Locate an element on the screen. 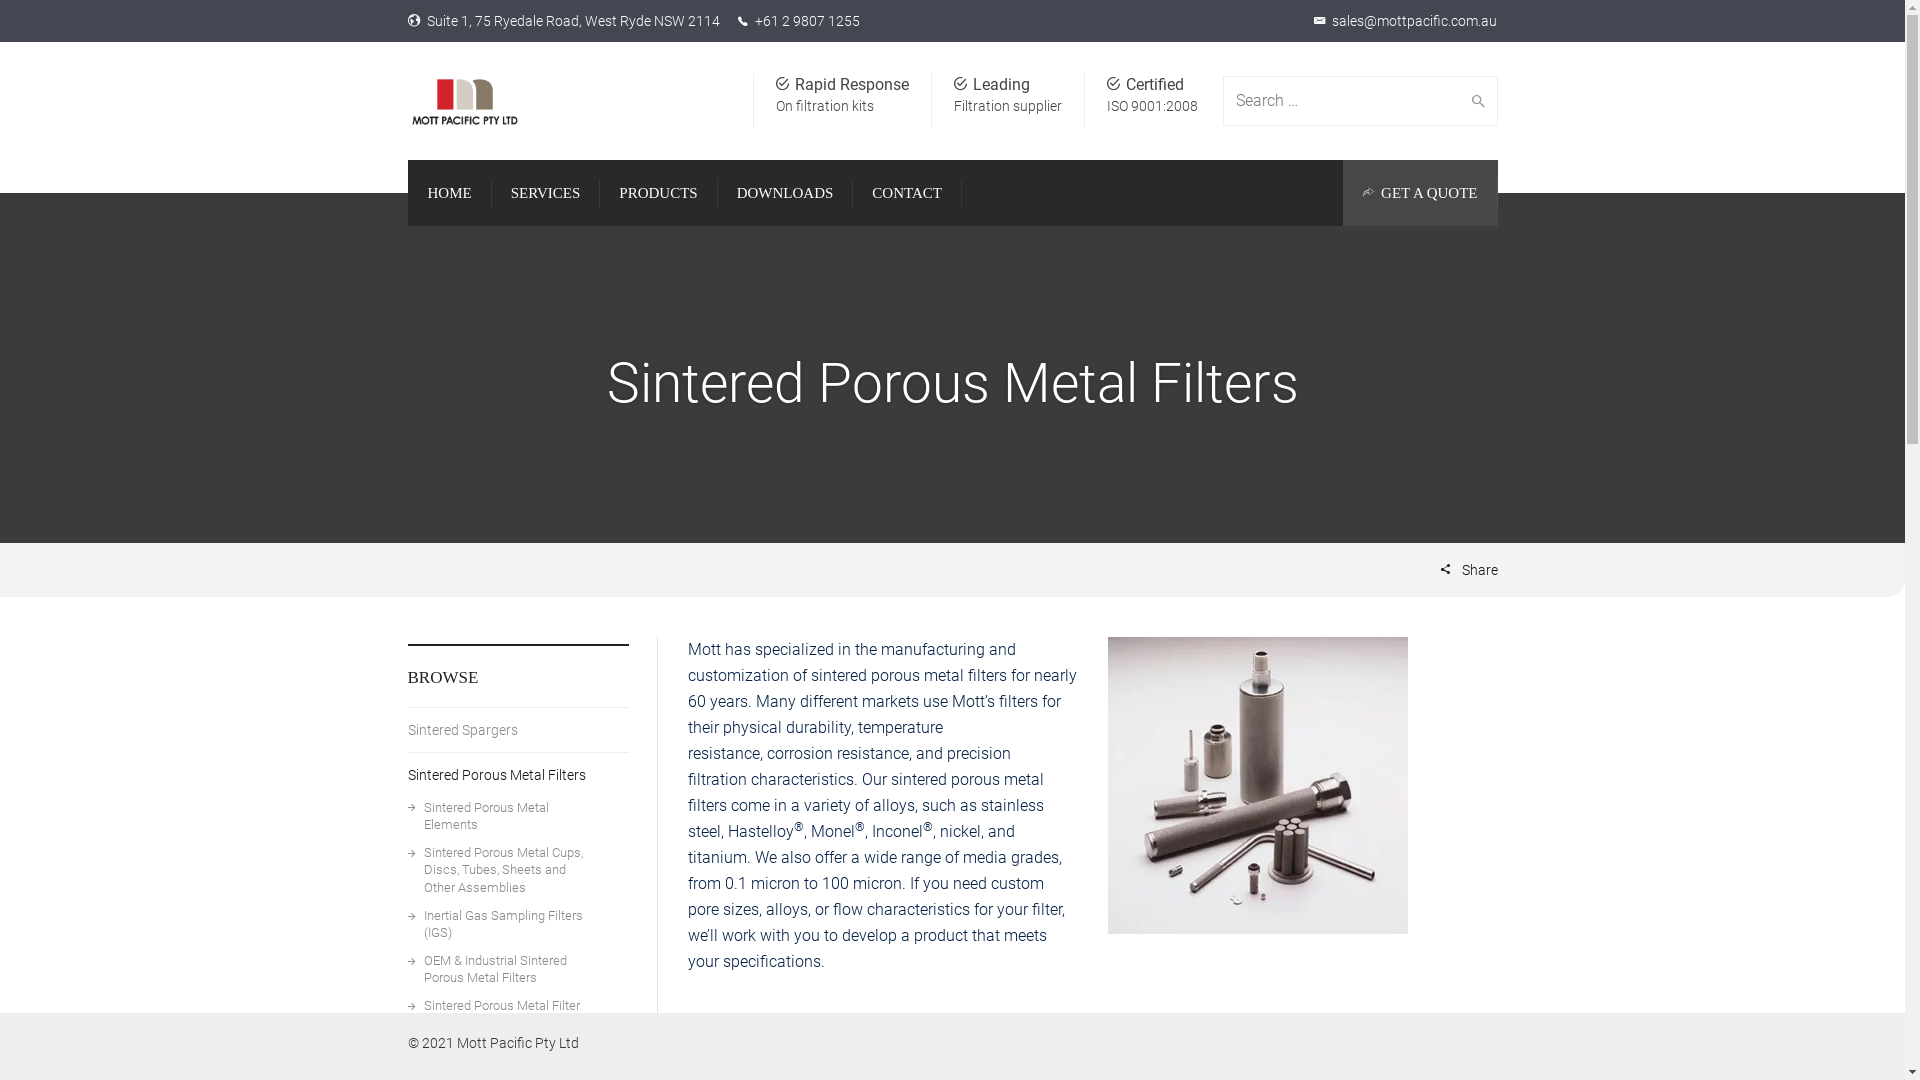 Image resolution: width=1920 pixels, height=1080 pixels. GET A QUOTE is located at coordinates (1420, 193).